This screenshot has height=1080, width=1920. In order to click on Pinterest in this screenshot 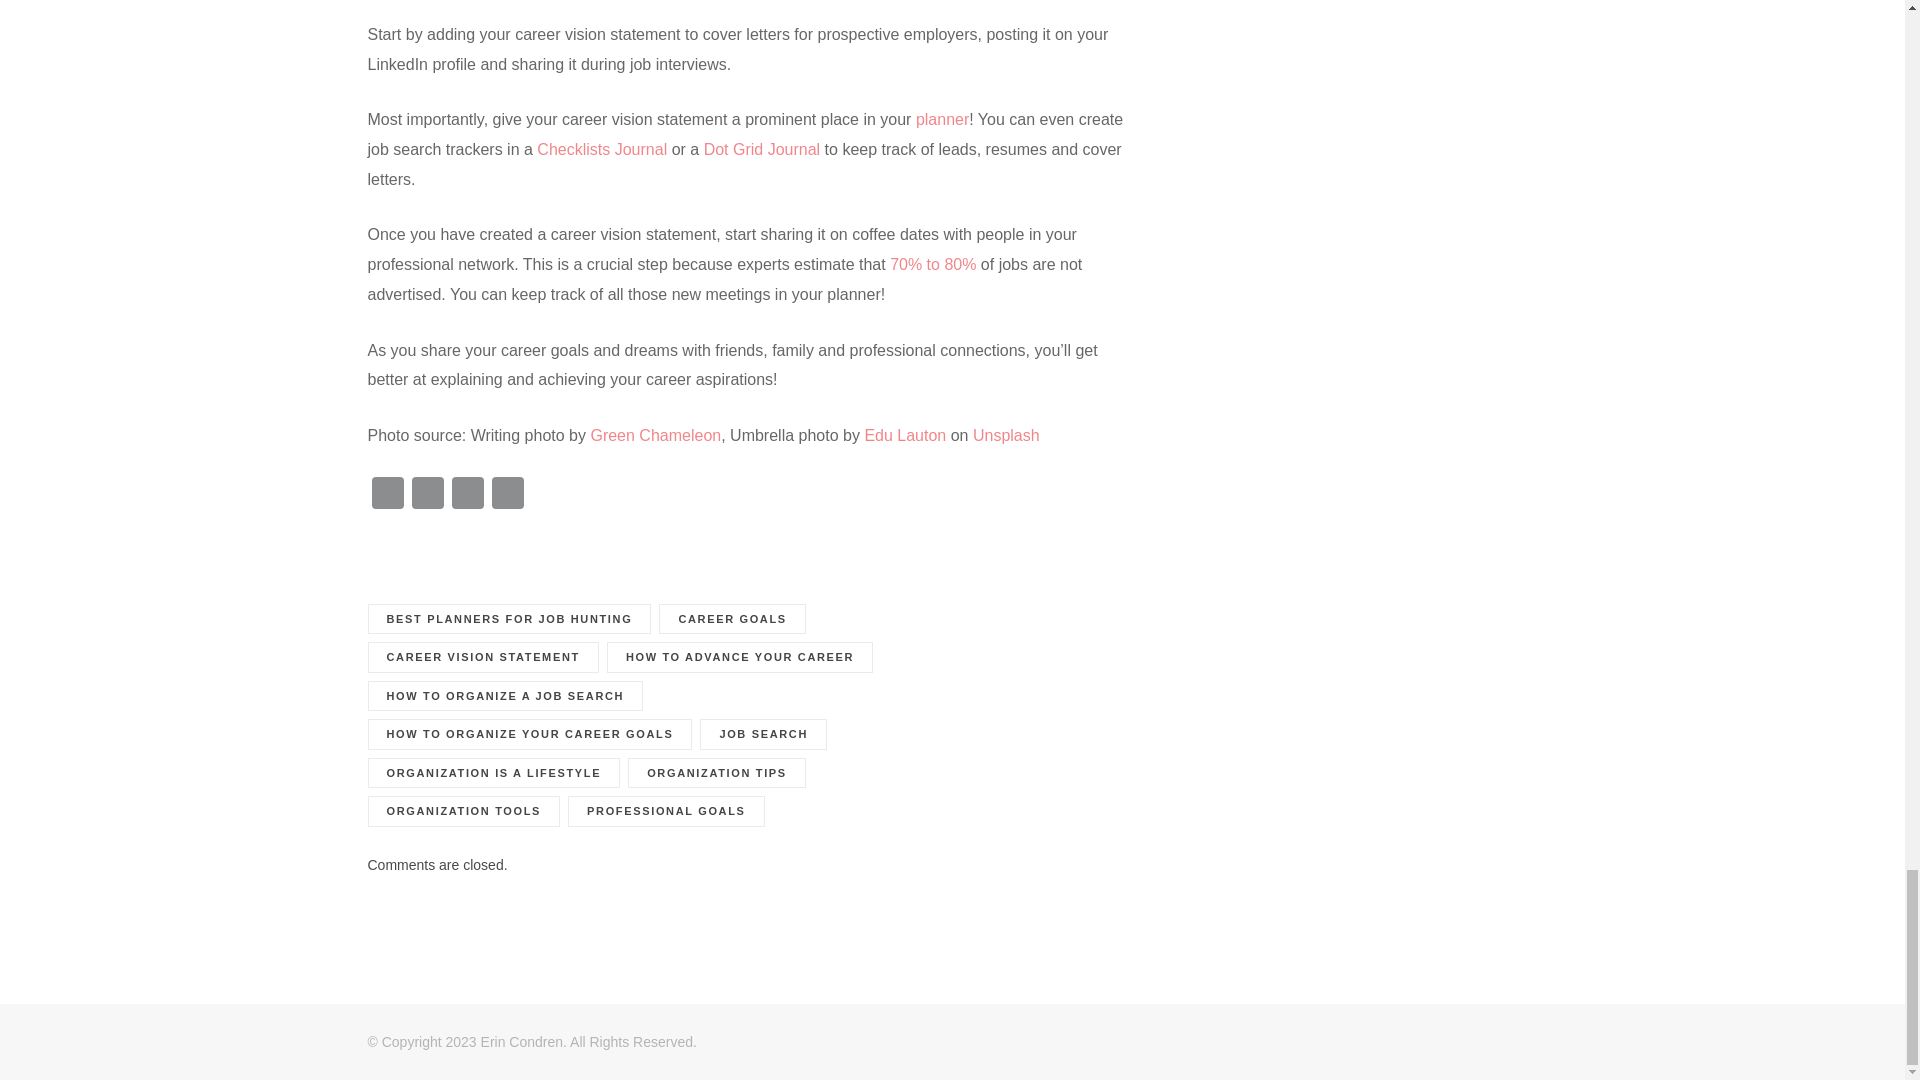, I will do `click(467, 496)`.